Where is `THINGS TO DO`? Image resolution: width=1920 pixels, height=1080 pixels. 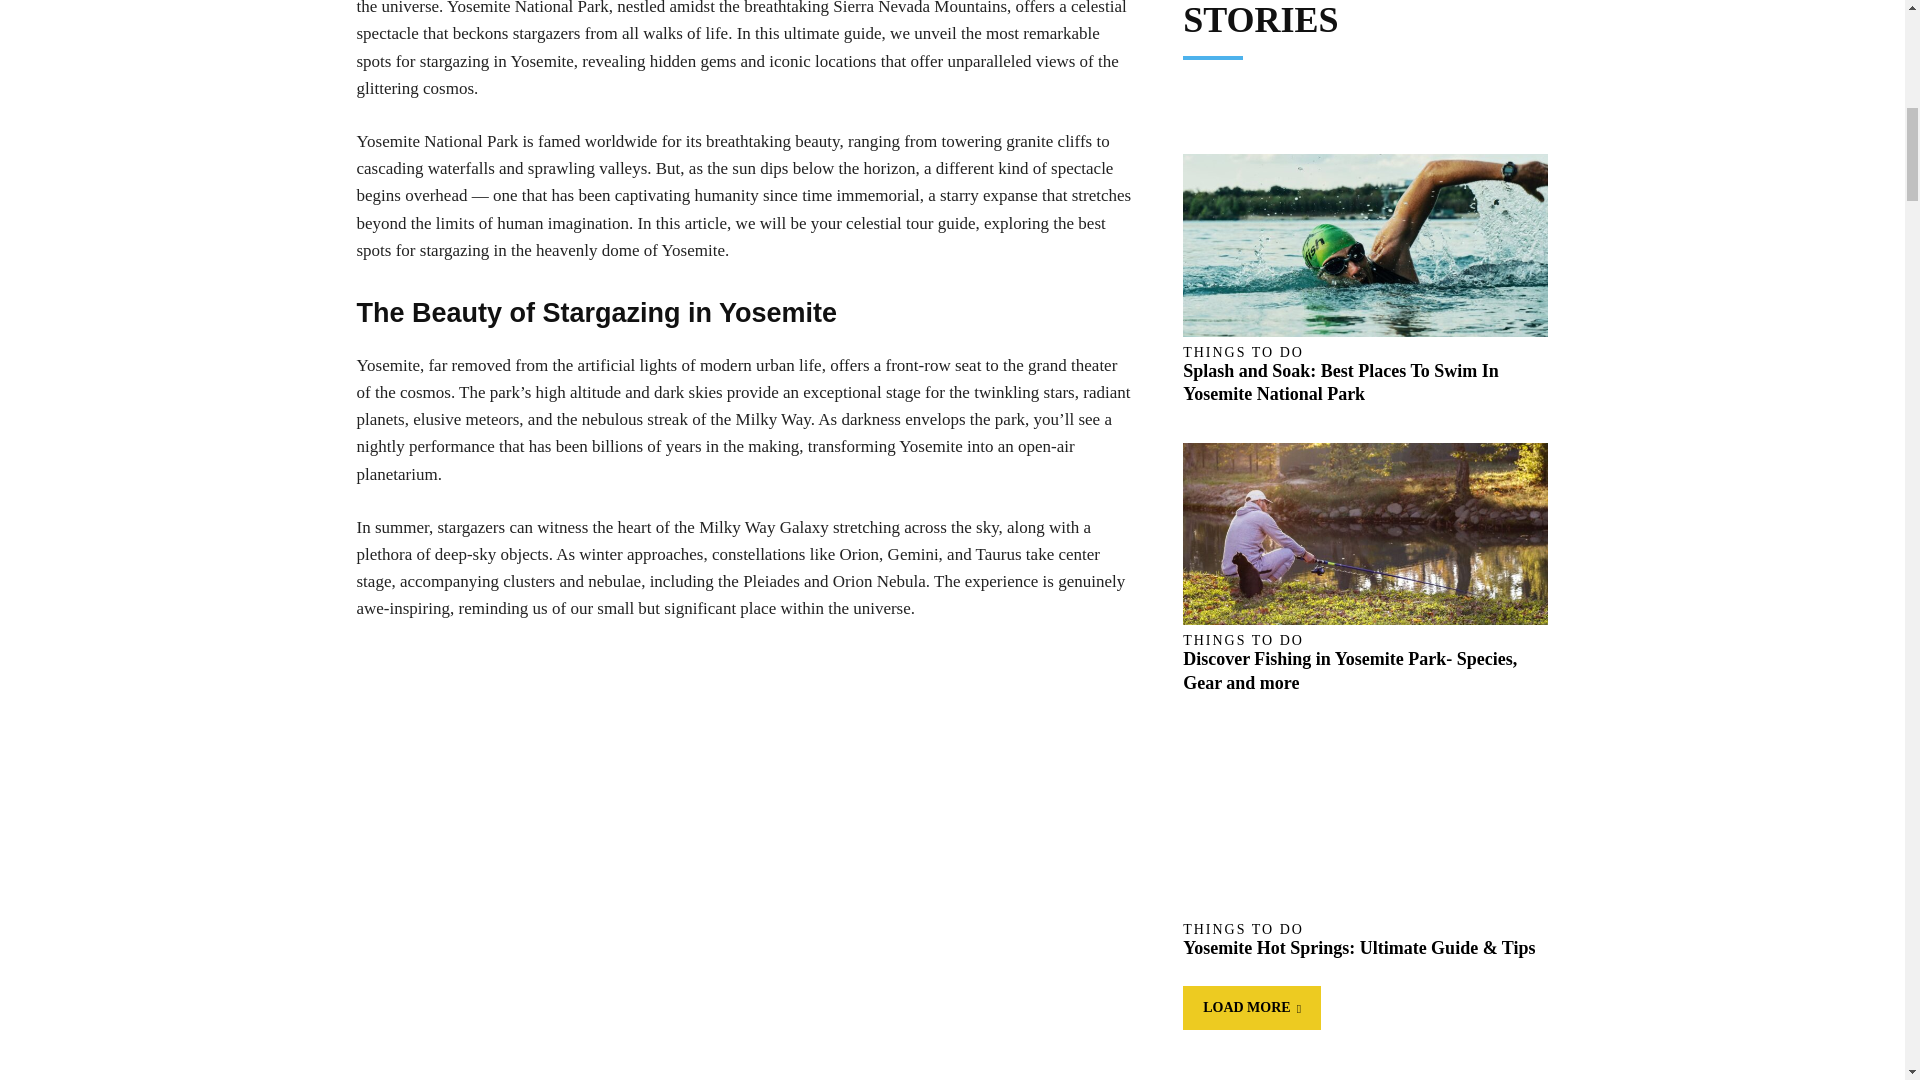 THINGS TO DO is located at coordinates (1242, 352).